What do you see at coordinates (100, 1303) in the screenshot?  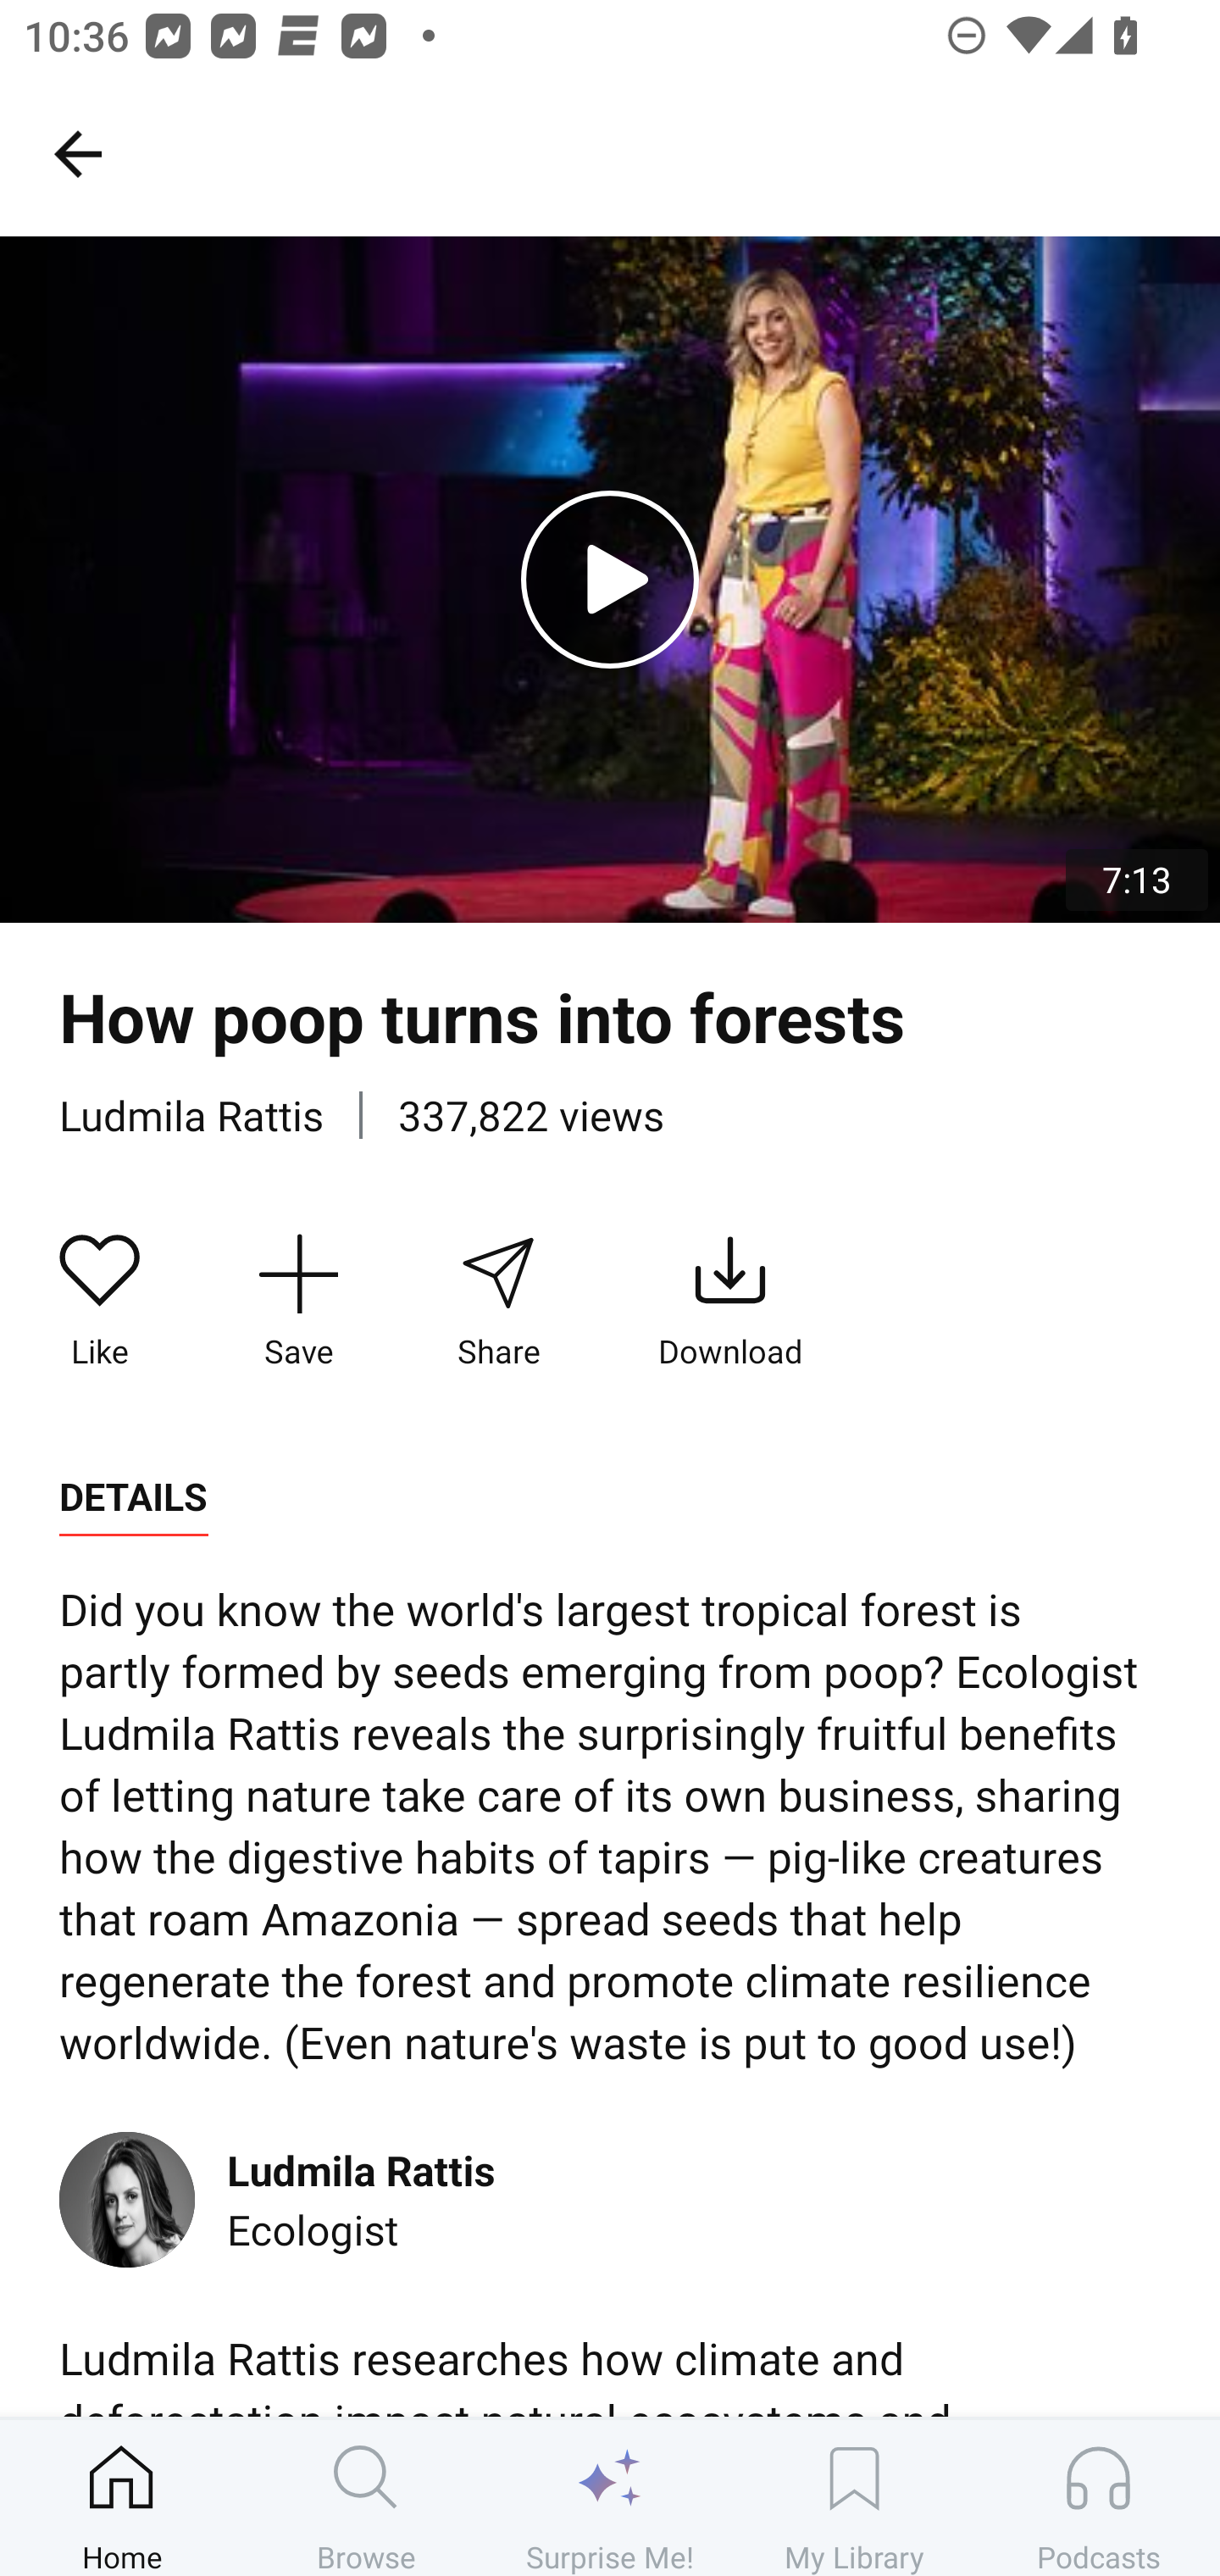 I see `Like` at bounding box center [100, 1303].